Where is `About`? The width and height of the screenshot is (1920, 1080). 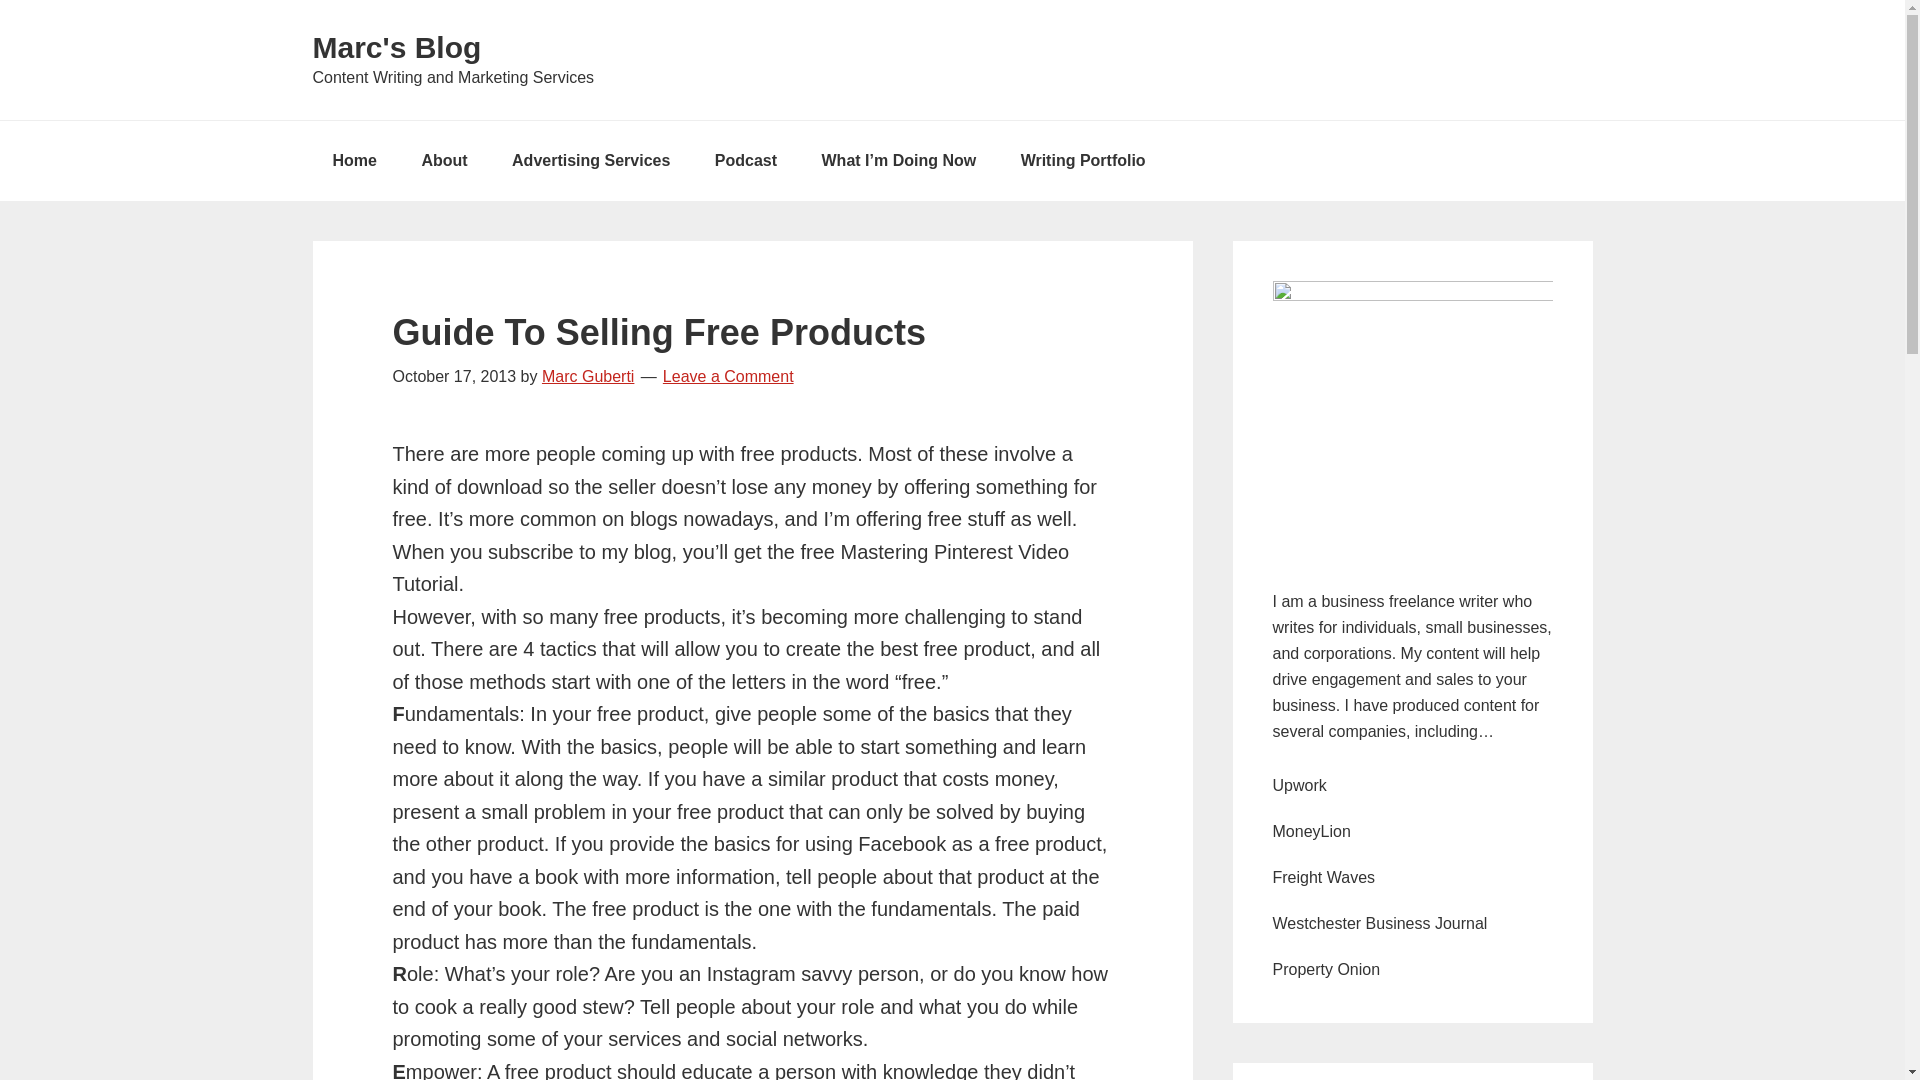 About is located at coordinates (444, 160).